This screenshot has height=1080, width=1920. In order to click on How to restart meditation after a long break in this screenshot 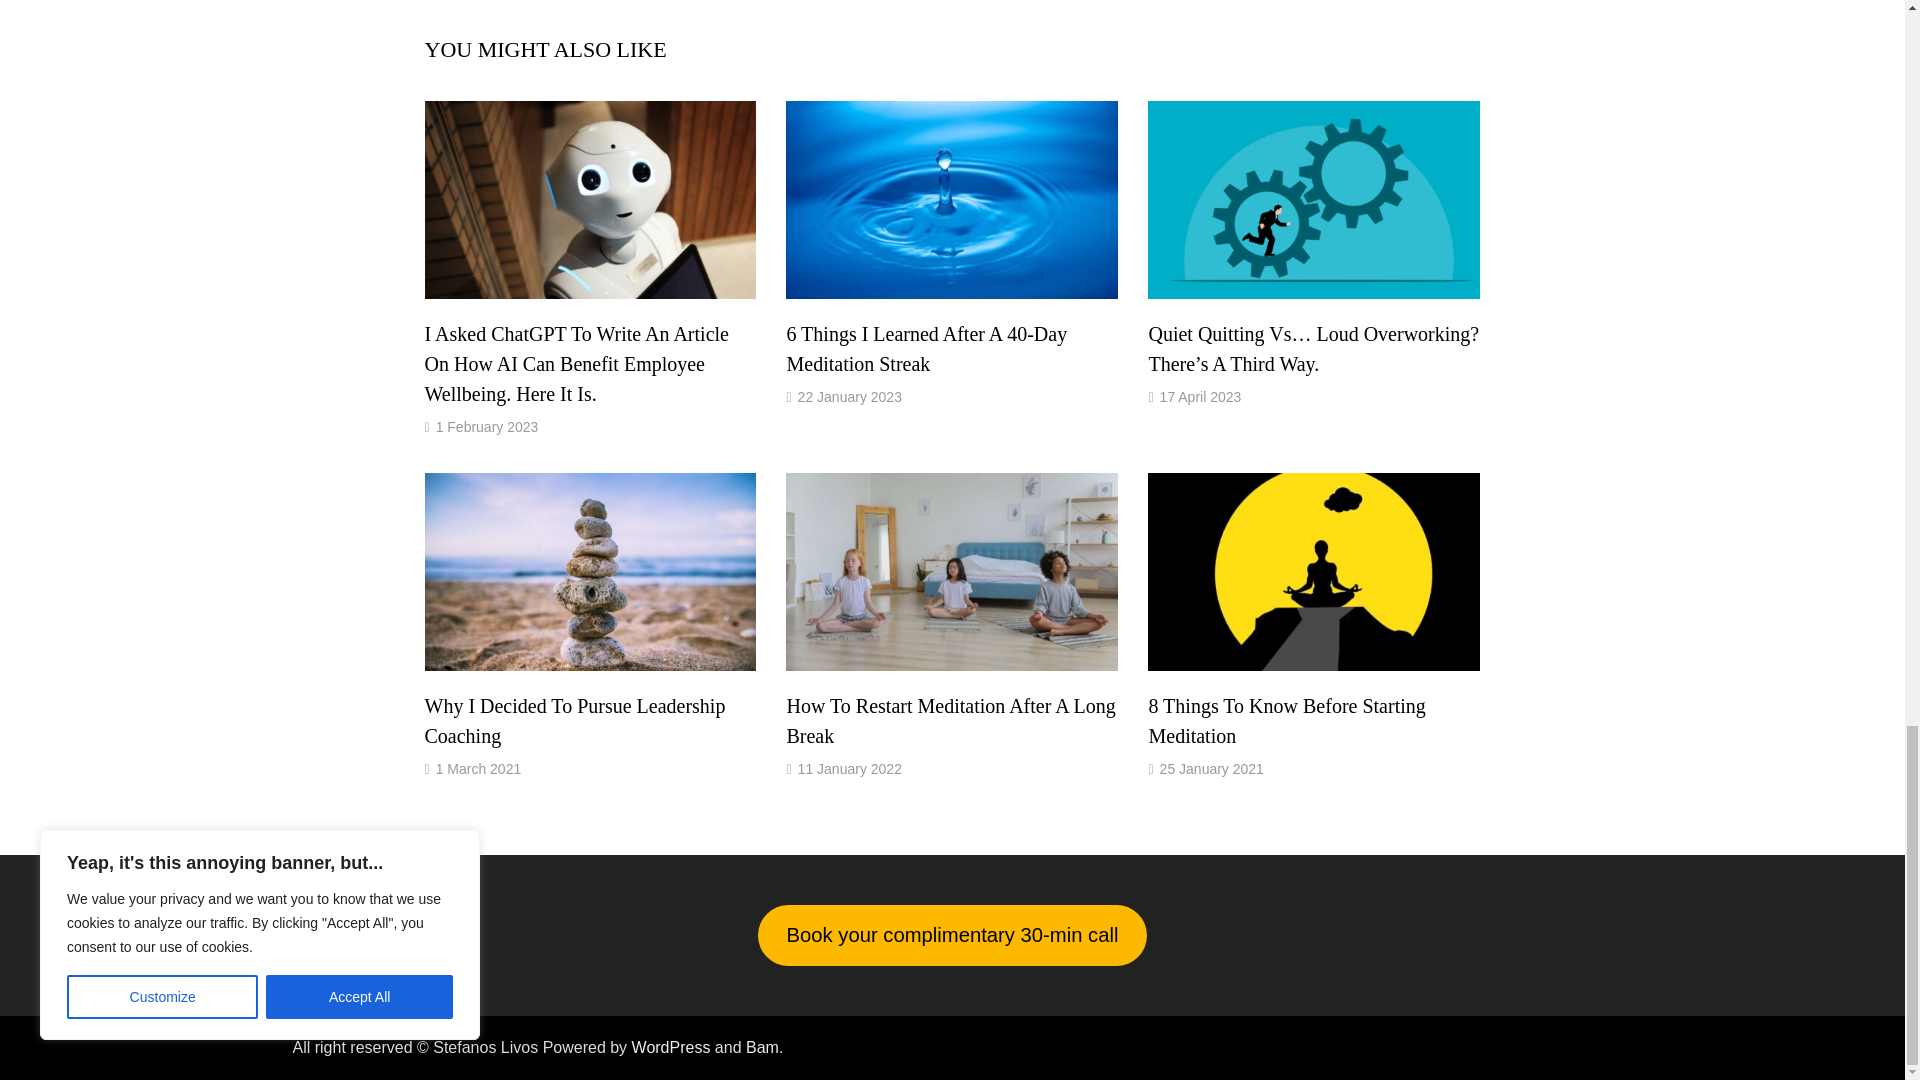, I will do `click(950, 721)`.